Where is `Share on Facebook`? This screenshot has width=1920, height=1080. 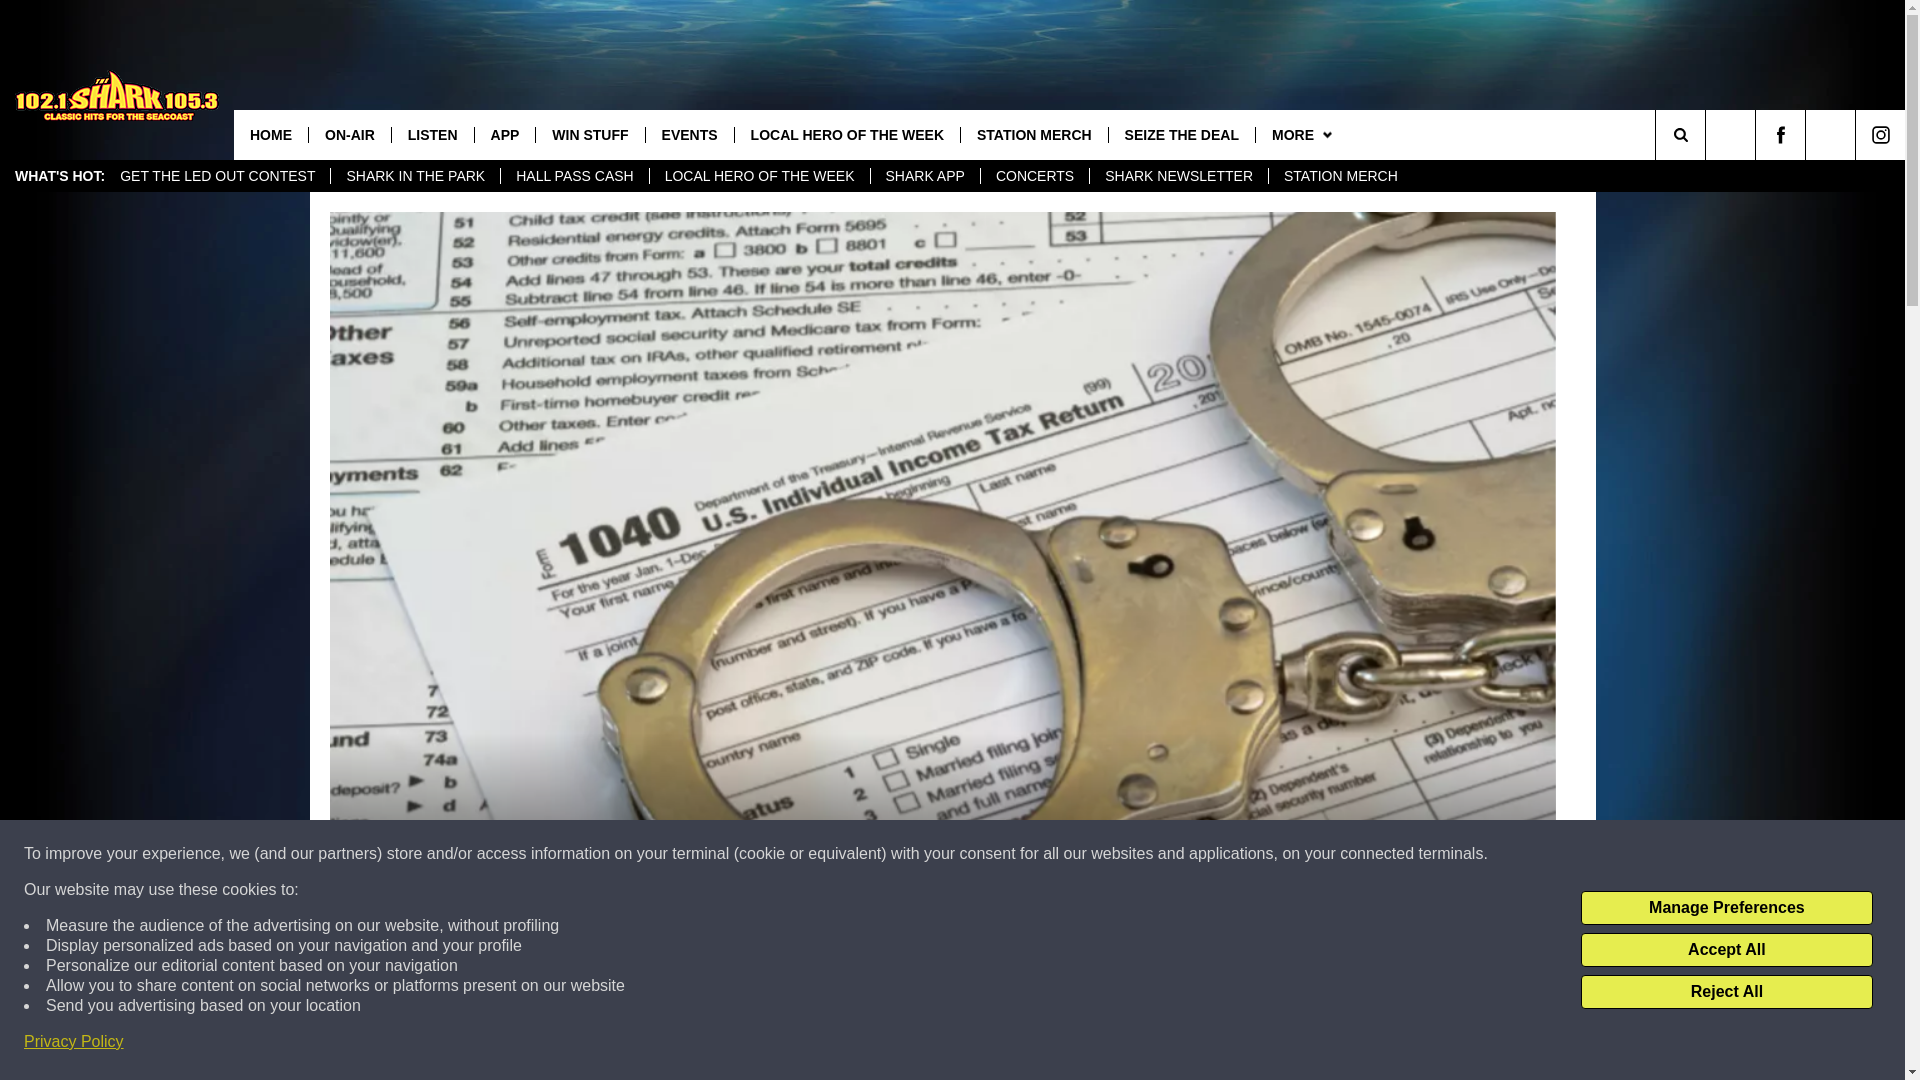 Share on Facebook is located at coordinates (683, 1044).